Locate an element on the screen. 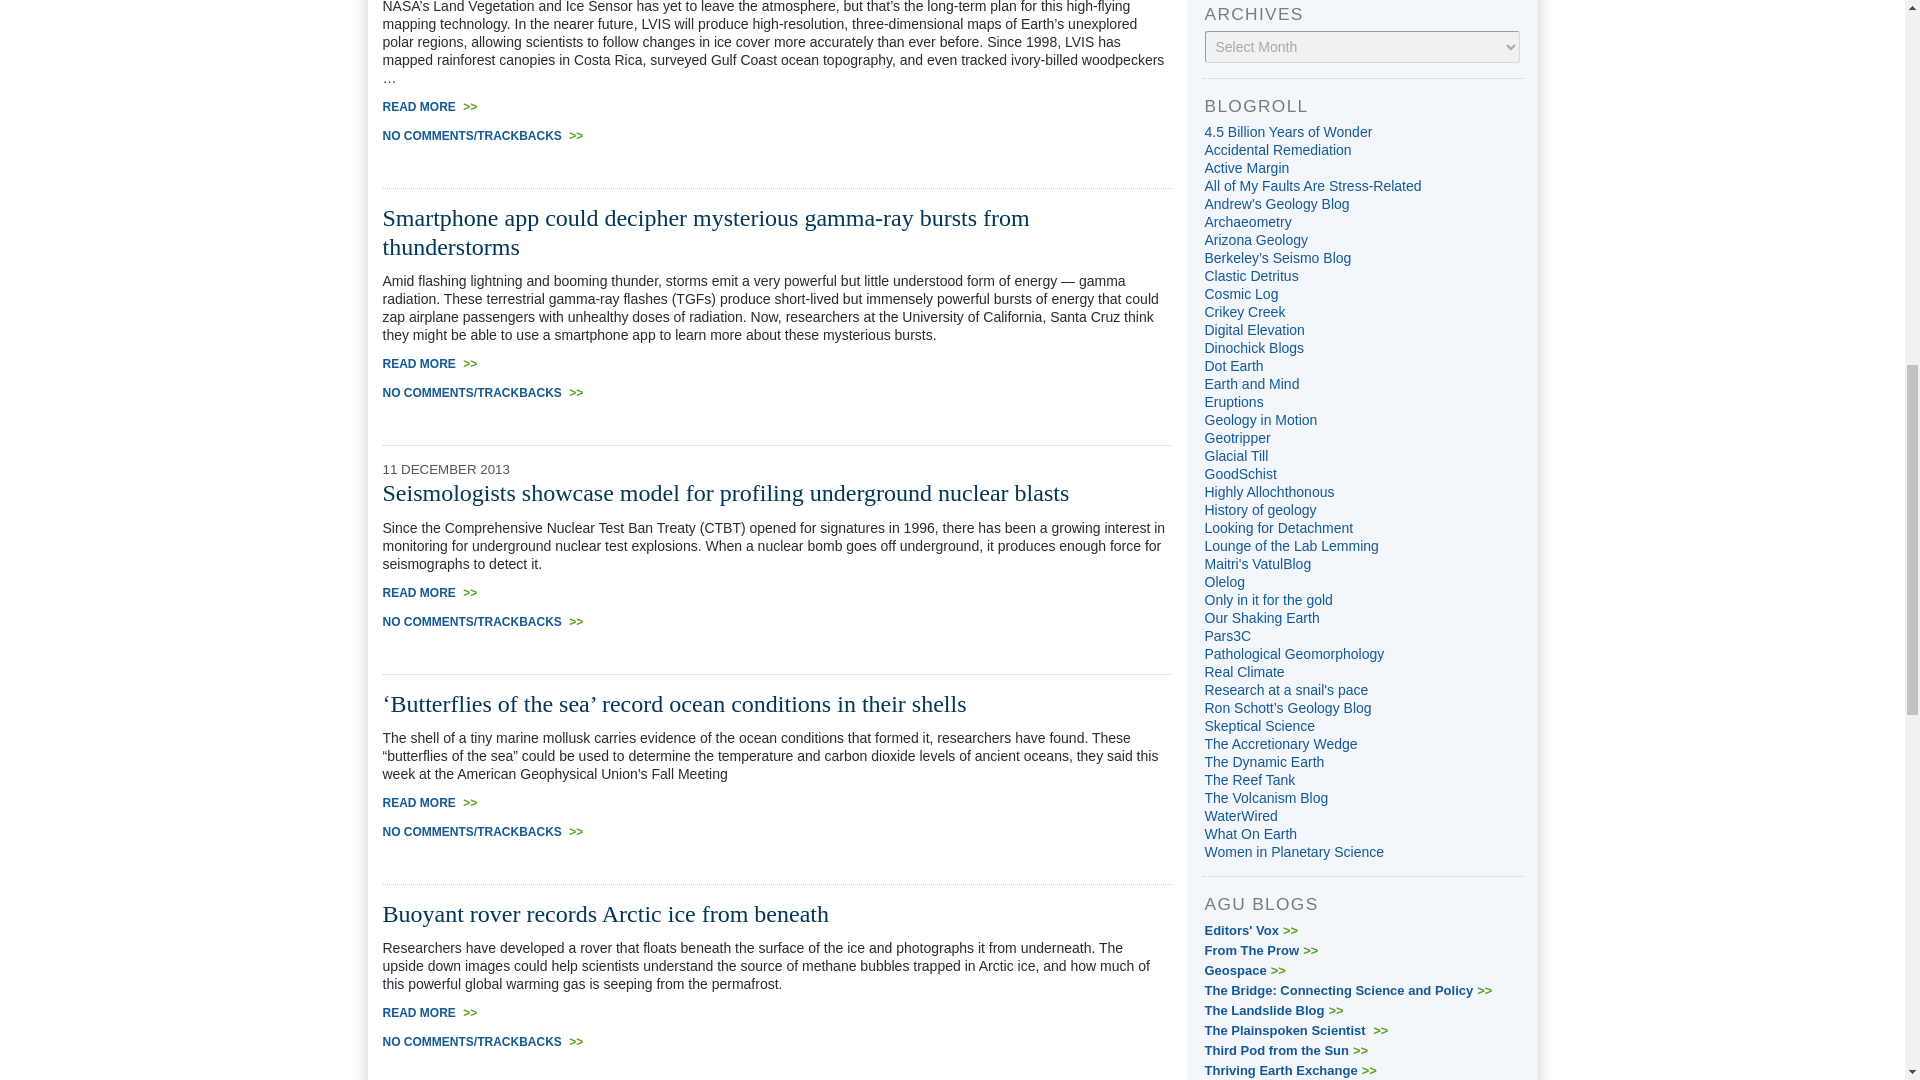  Buoyant rover records Arctic ice from beneath is located at coordinates (604, 913).